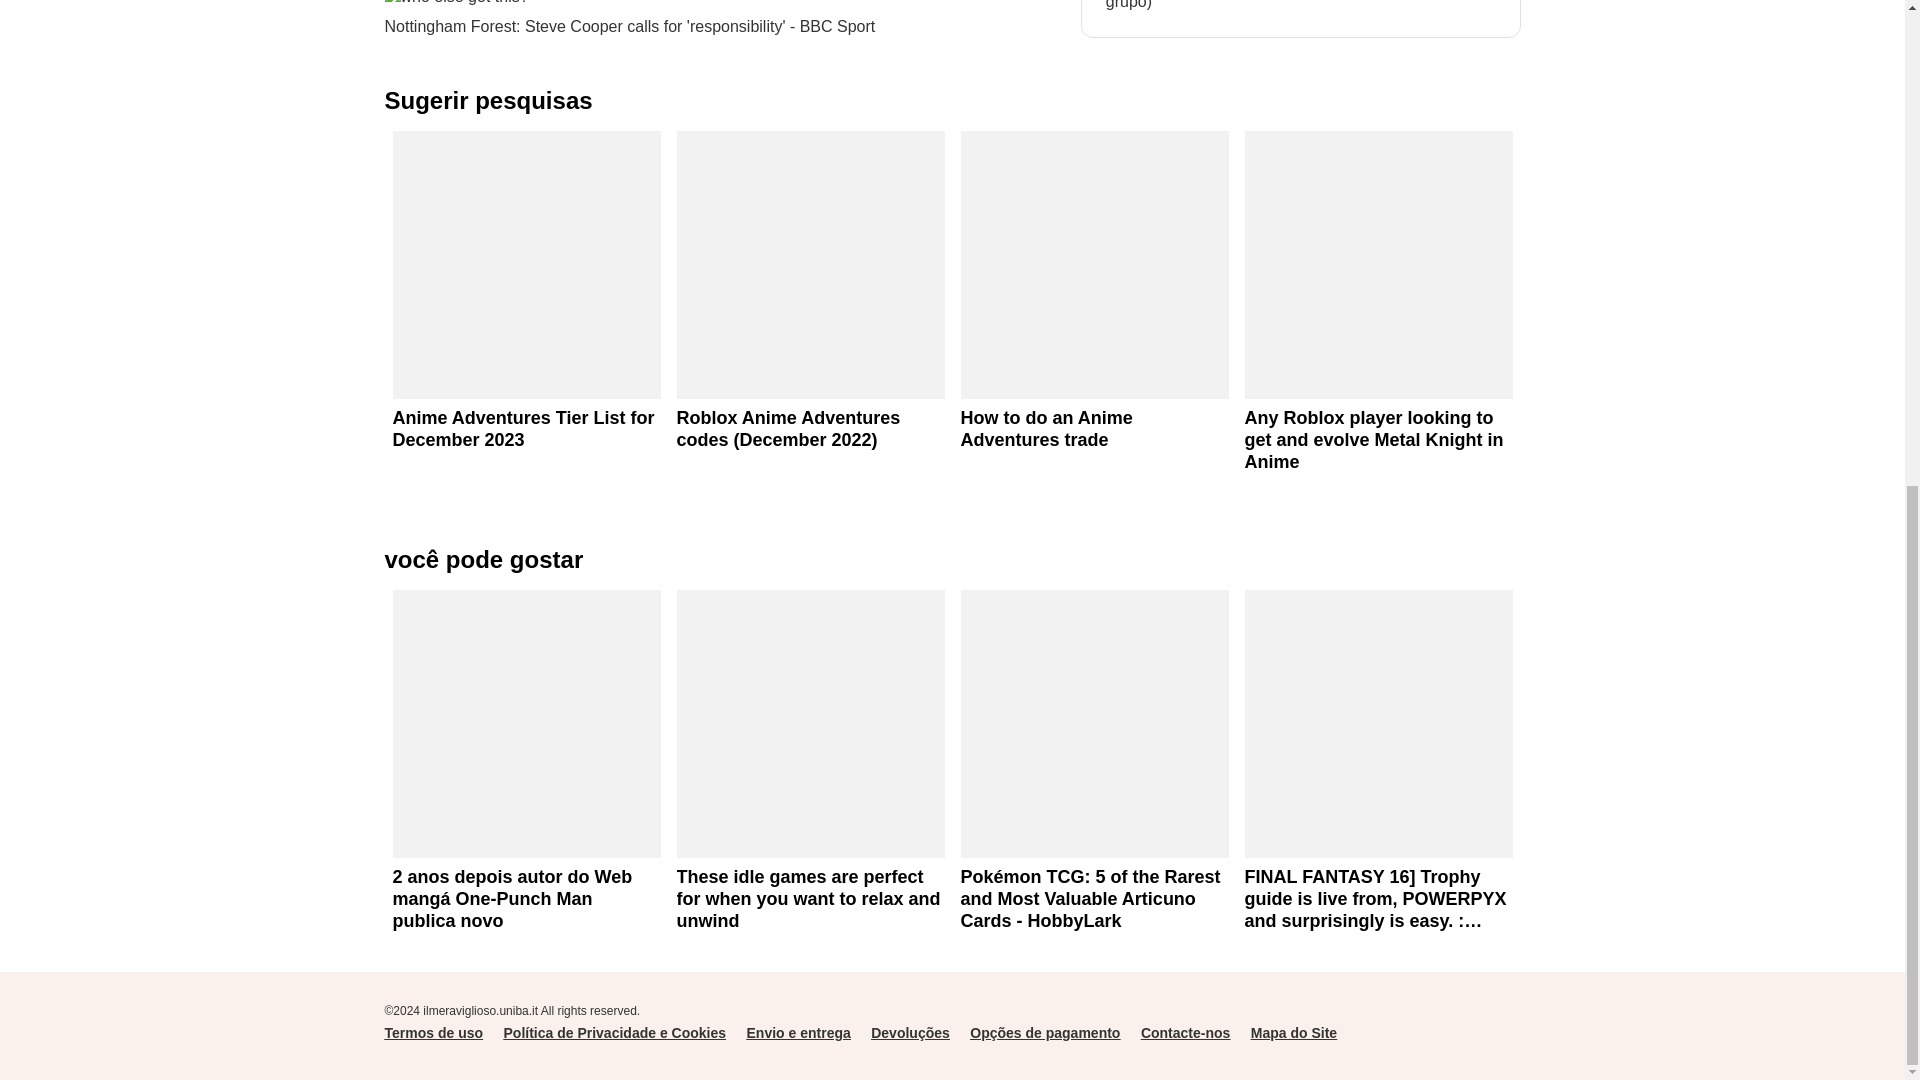  Describe the element at coordinates (434, 1032) in the screenshot. I see `Termos de uso` at that location.